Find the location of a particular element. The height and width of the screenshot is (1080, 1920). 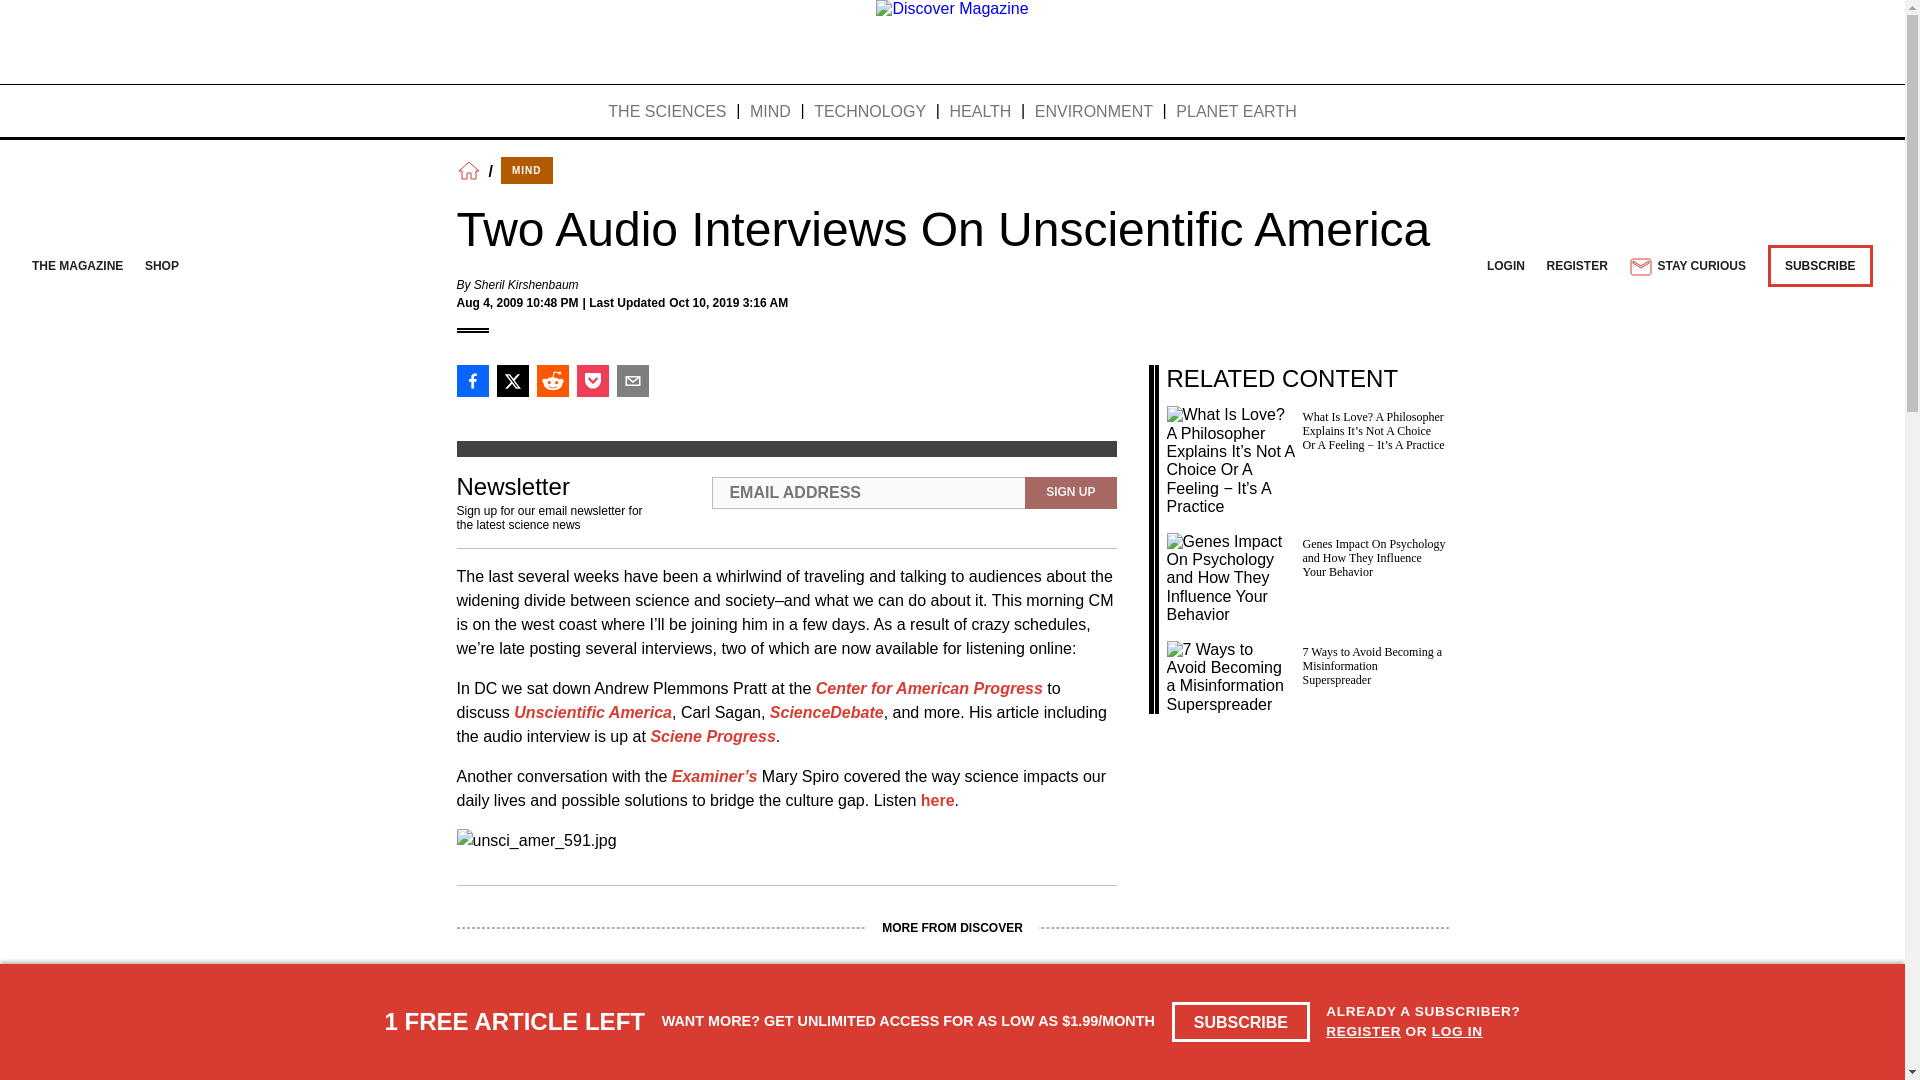

7 Ways to Avoid Becoming a Misinformation Superspreader is located at coordinates (1306, 670).